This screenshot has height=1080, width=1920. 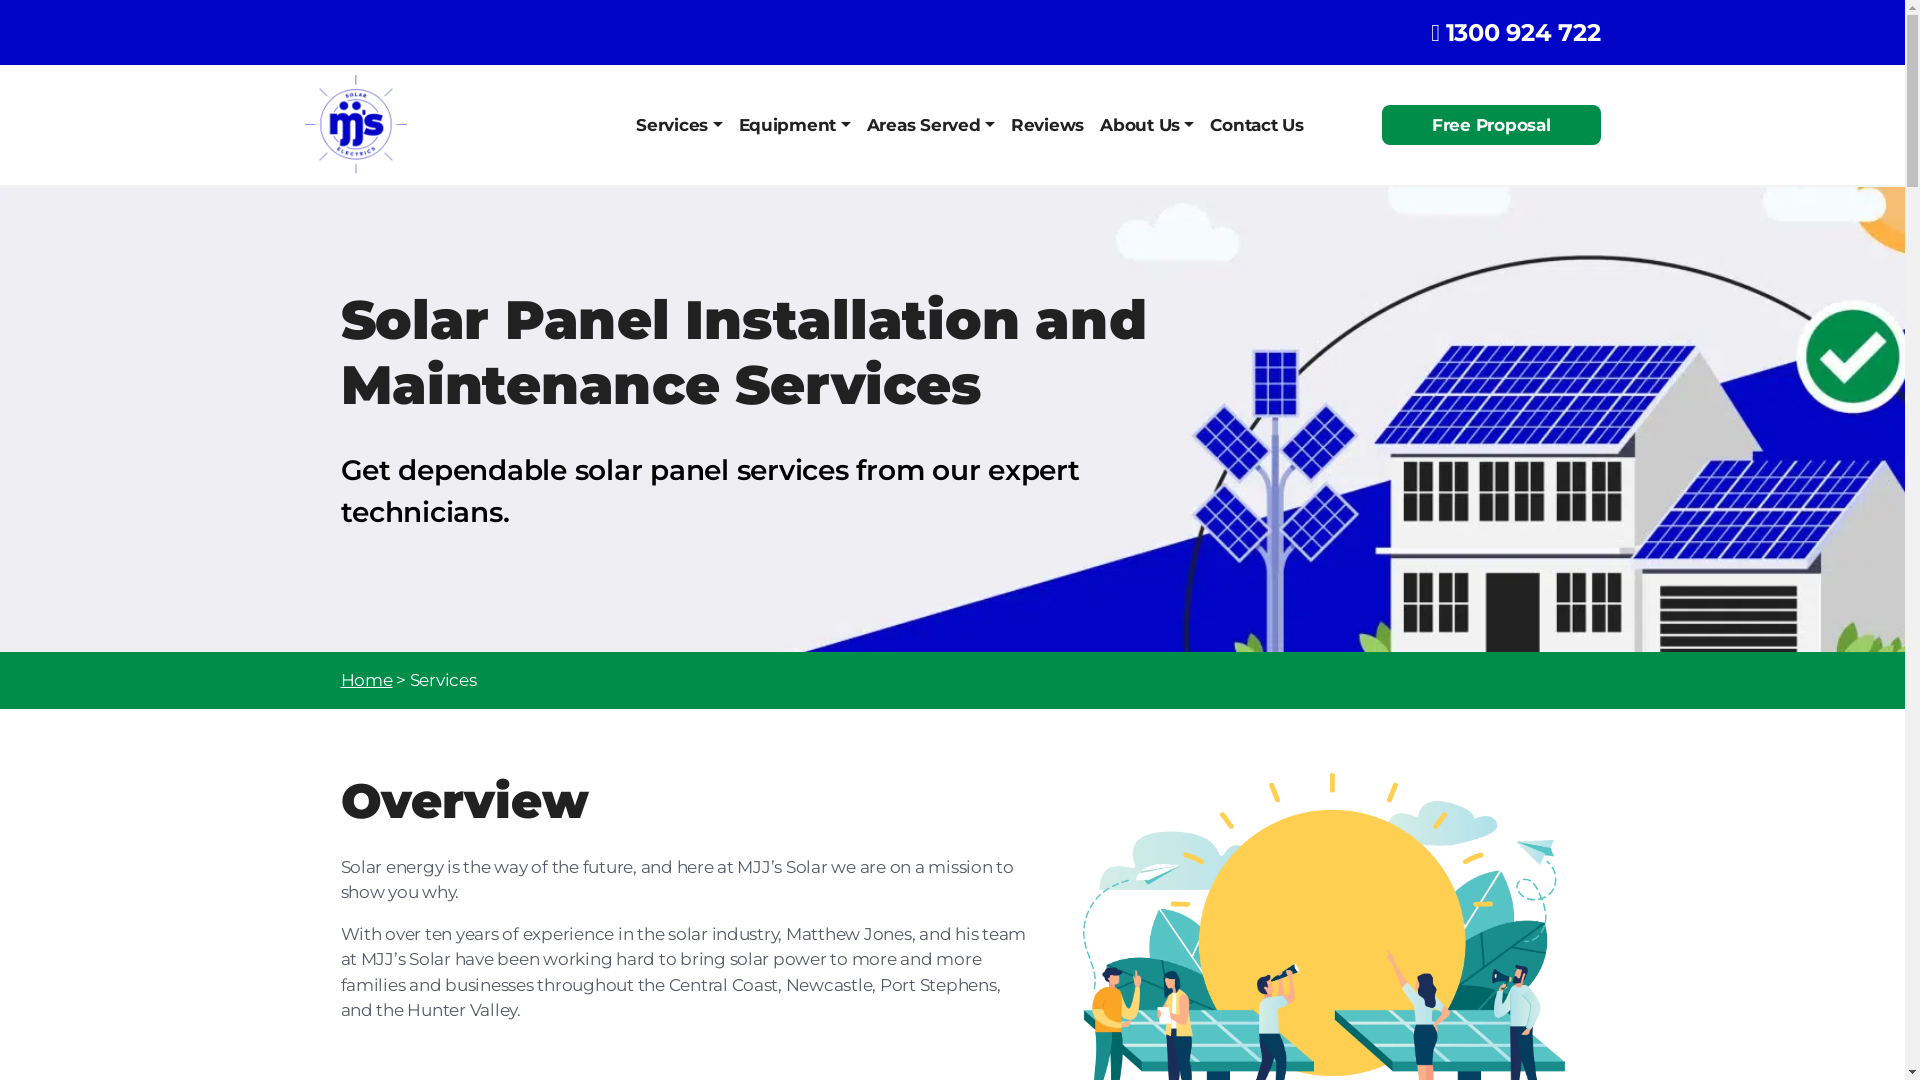 I want to click on 1300 924 722, so click(x=1524, y=32).